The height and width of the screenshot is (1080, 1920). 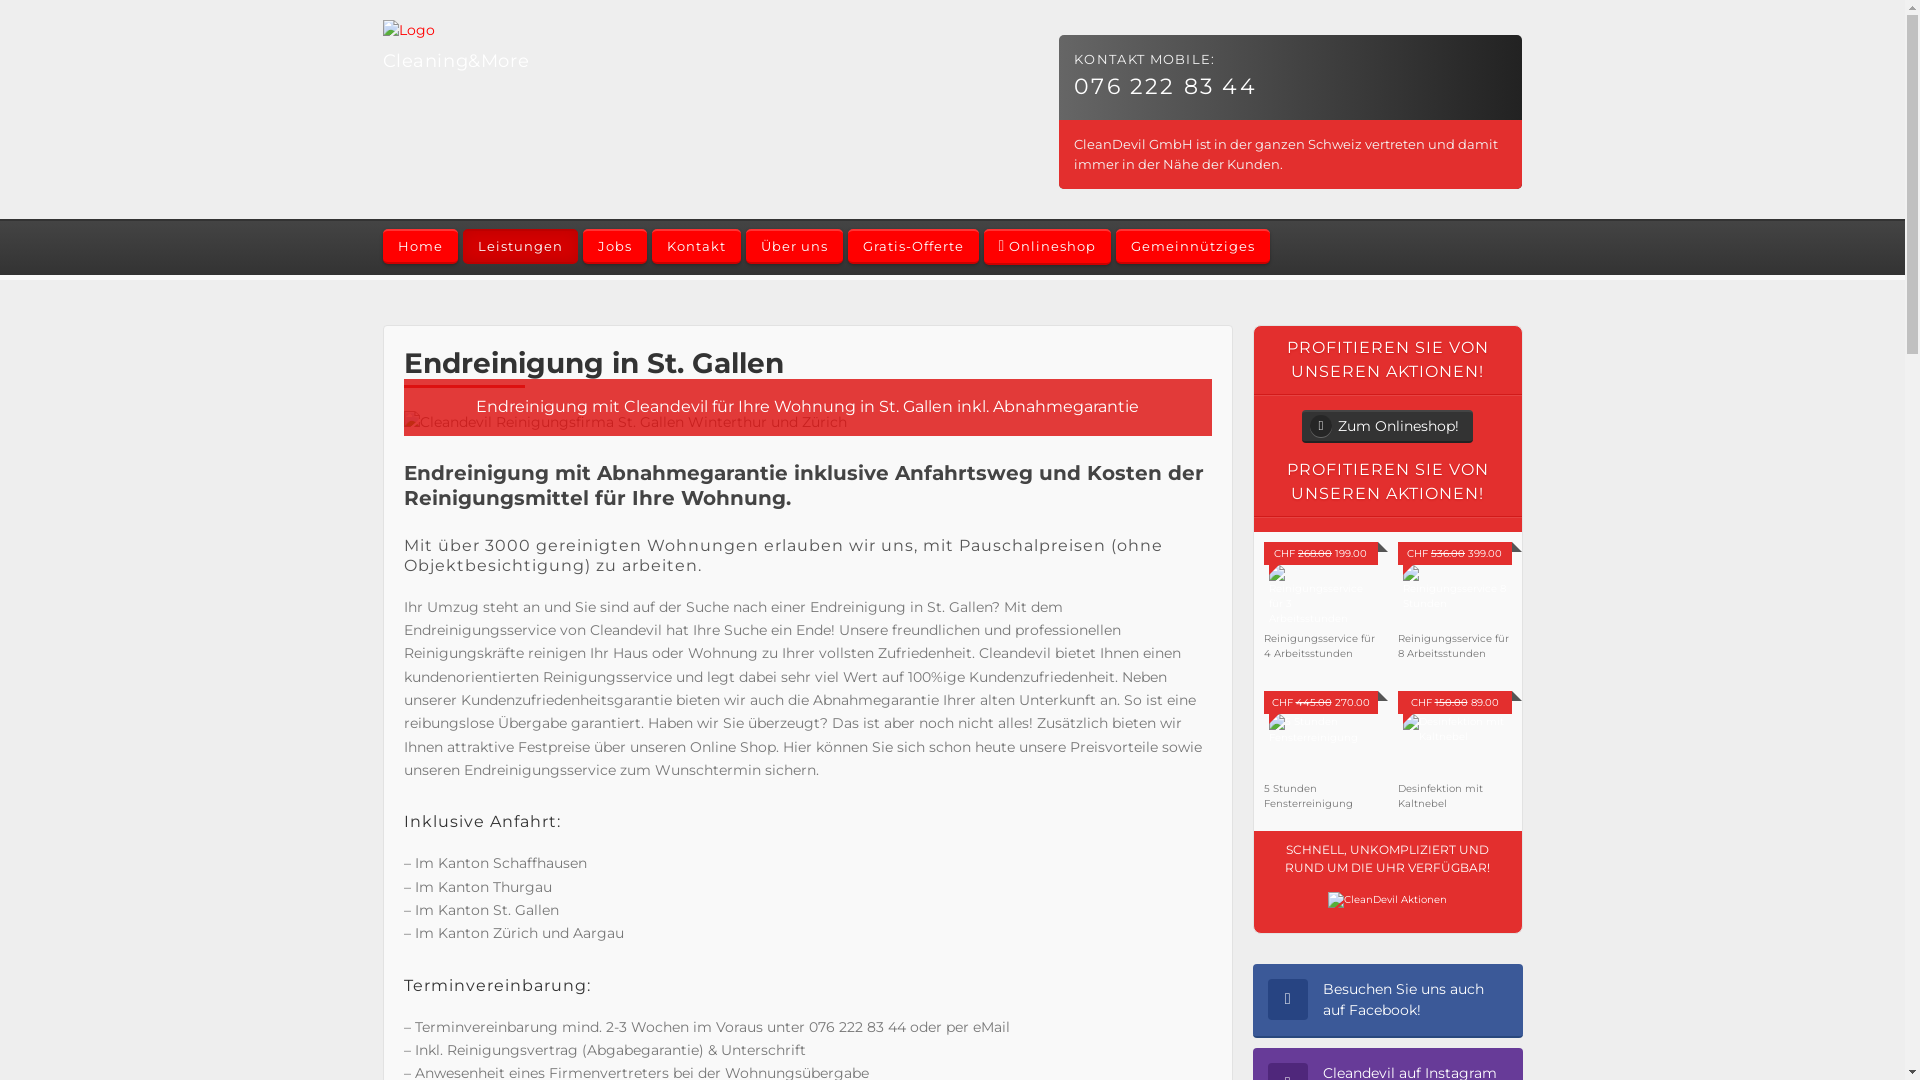 What do you see at coordinates (1166, 86) in the screenshot?
I see `076 222 83 44` at bounding box center [1166, 86].